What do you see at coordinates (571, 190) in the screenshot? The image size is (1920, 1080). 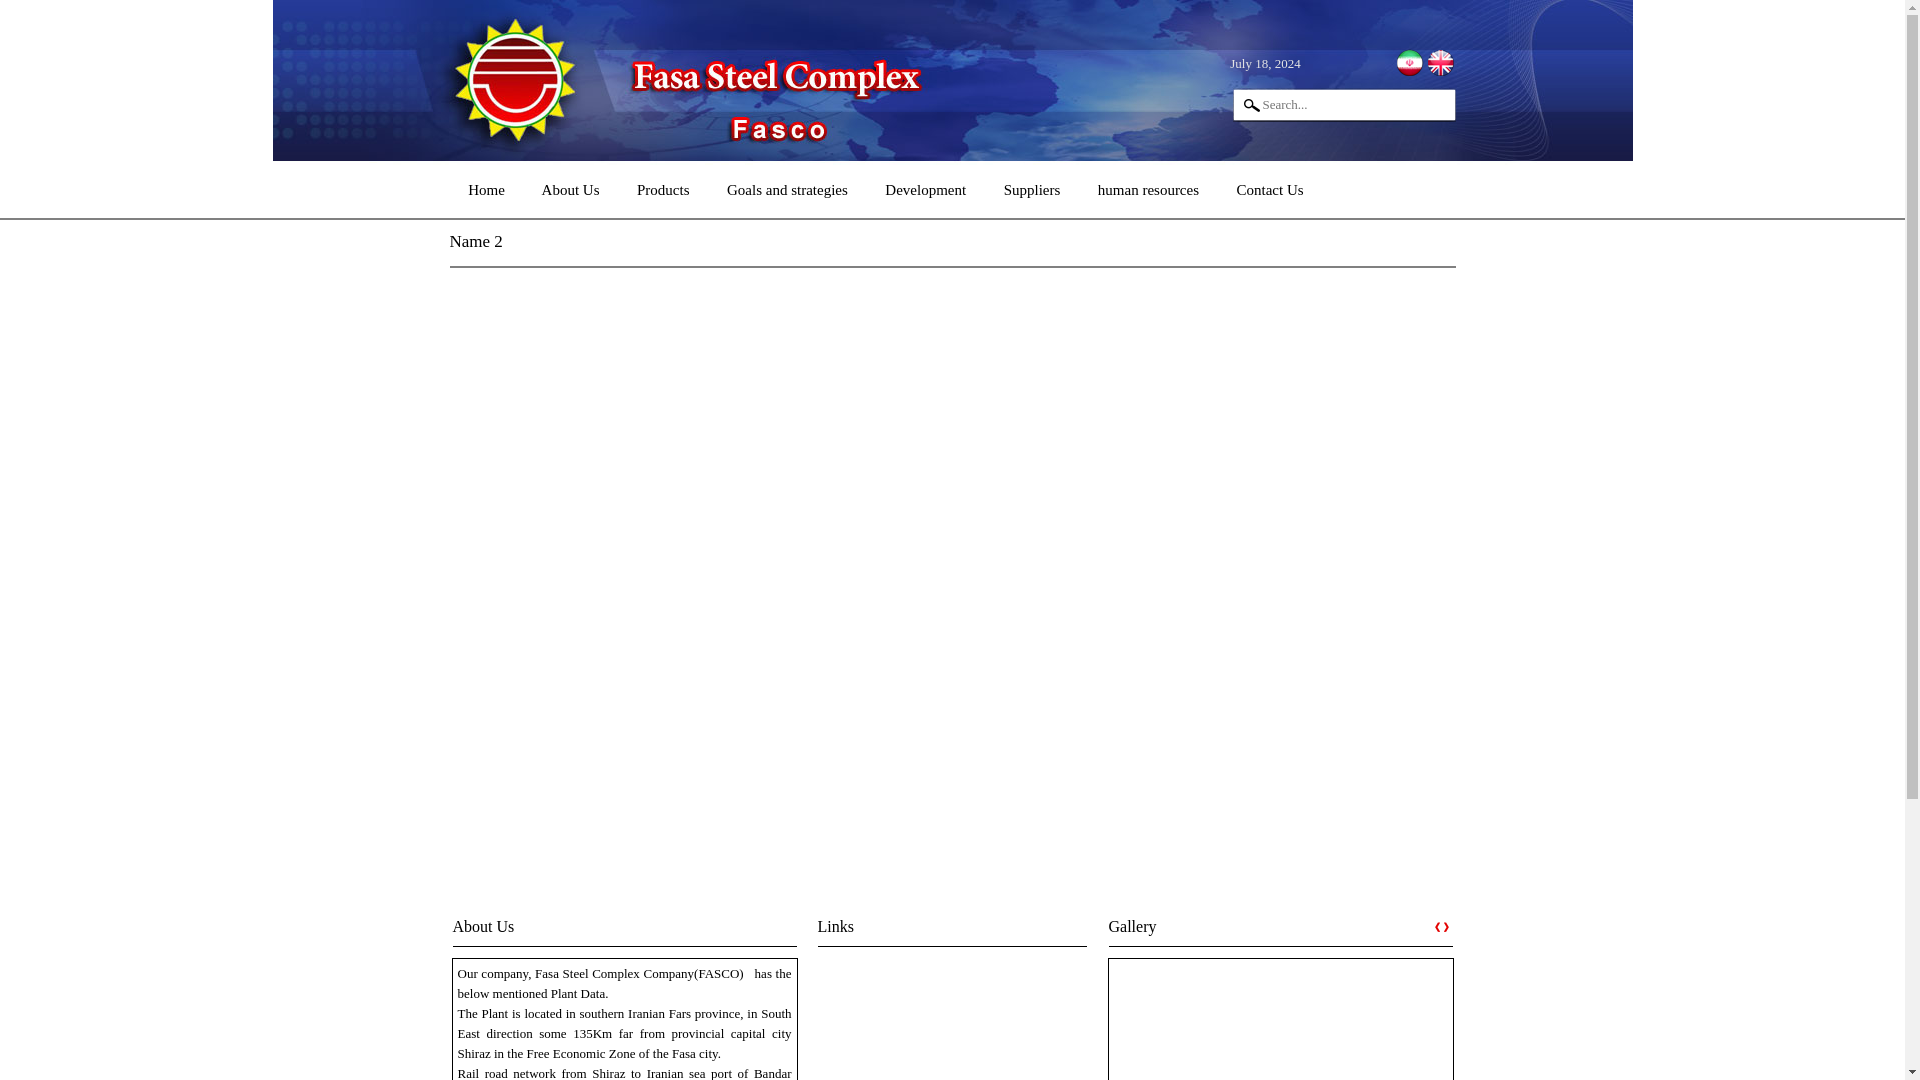 I see `     About Us     ` at bounding box center [571, 190].